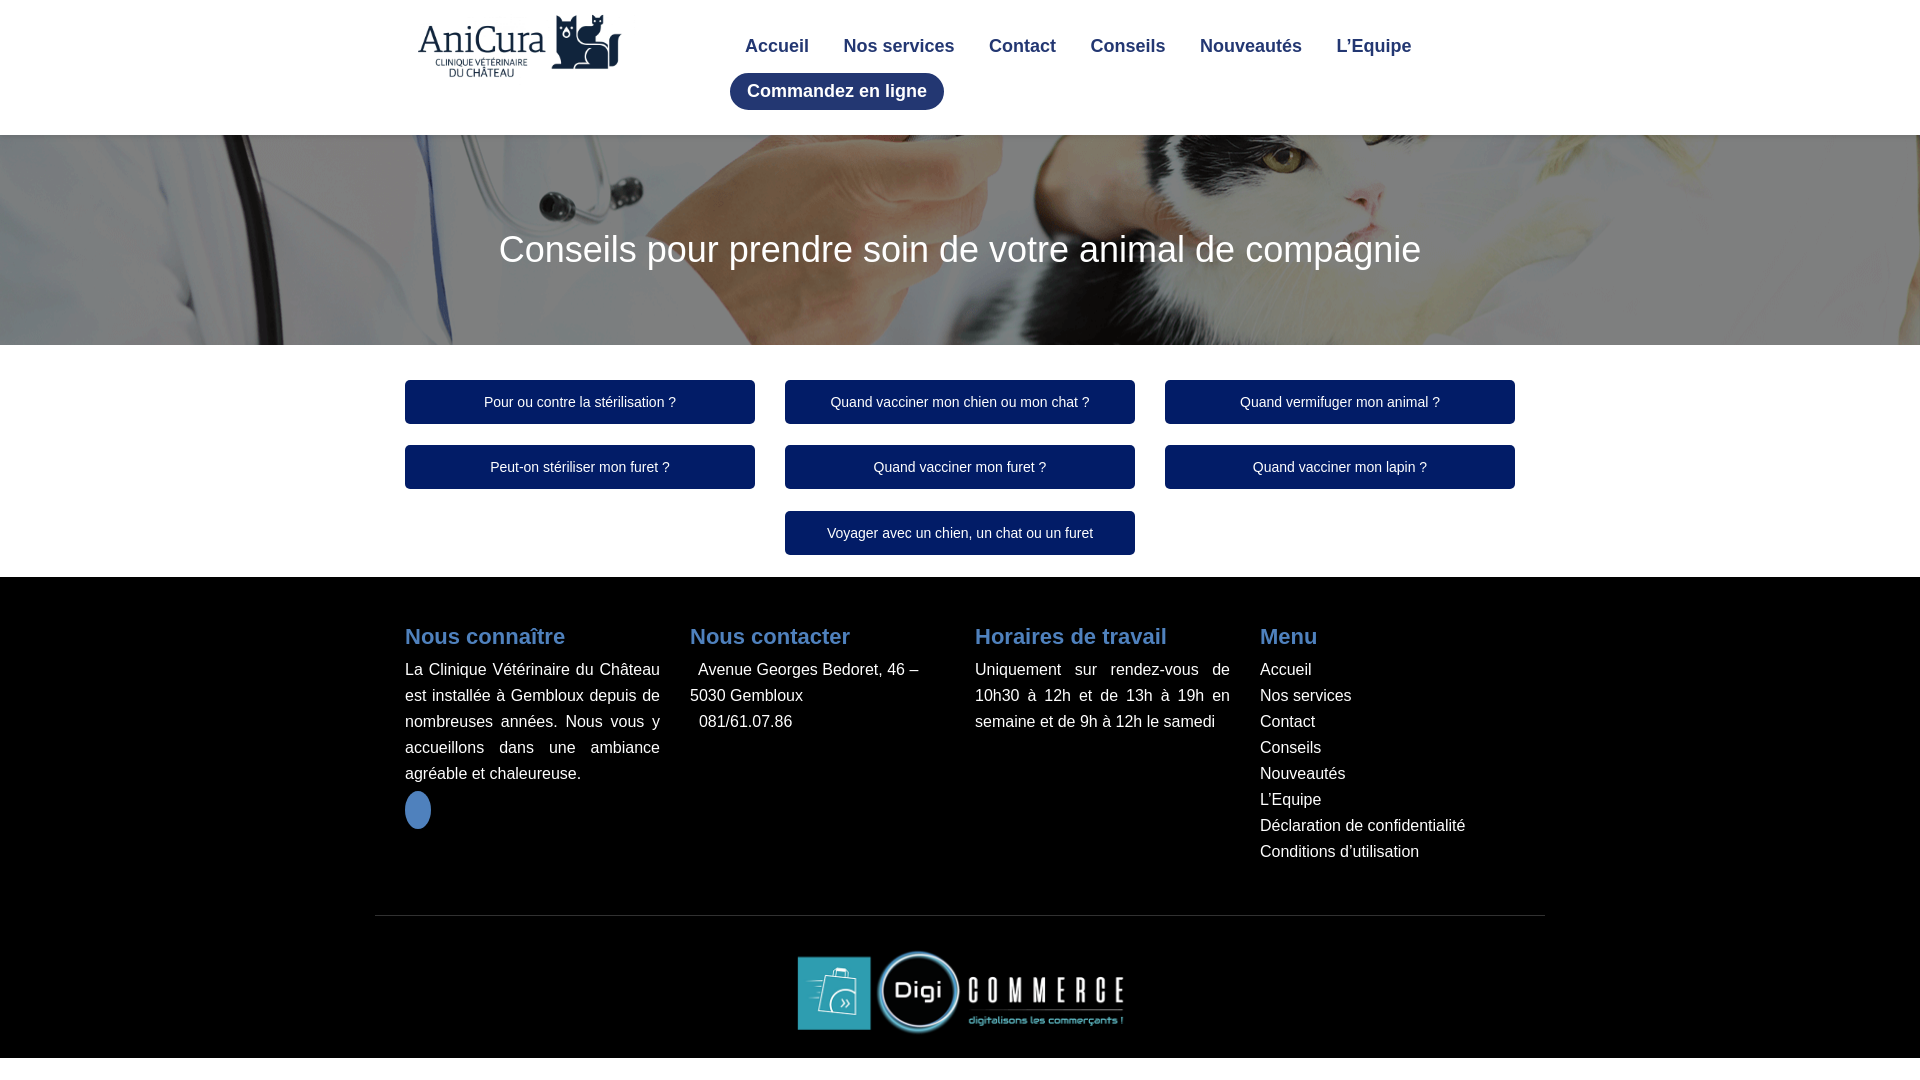  I want to click on Accueil, so click(777, 46).